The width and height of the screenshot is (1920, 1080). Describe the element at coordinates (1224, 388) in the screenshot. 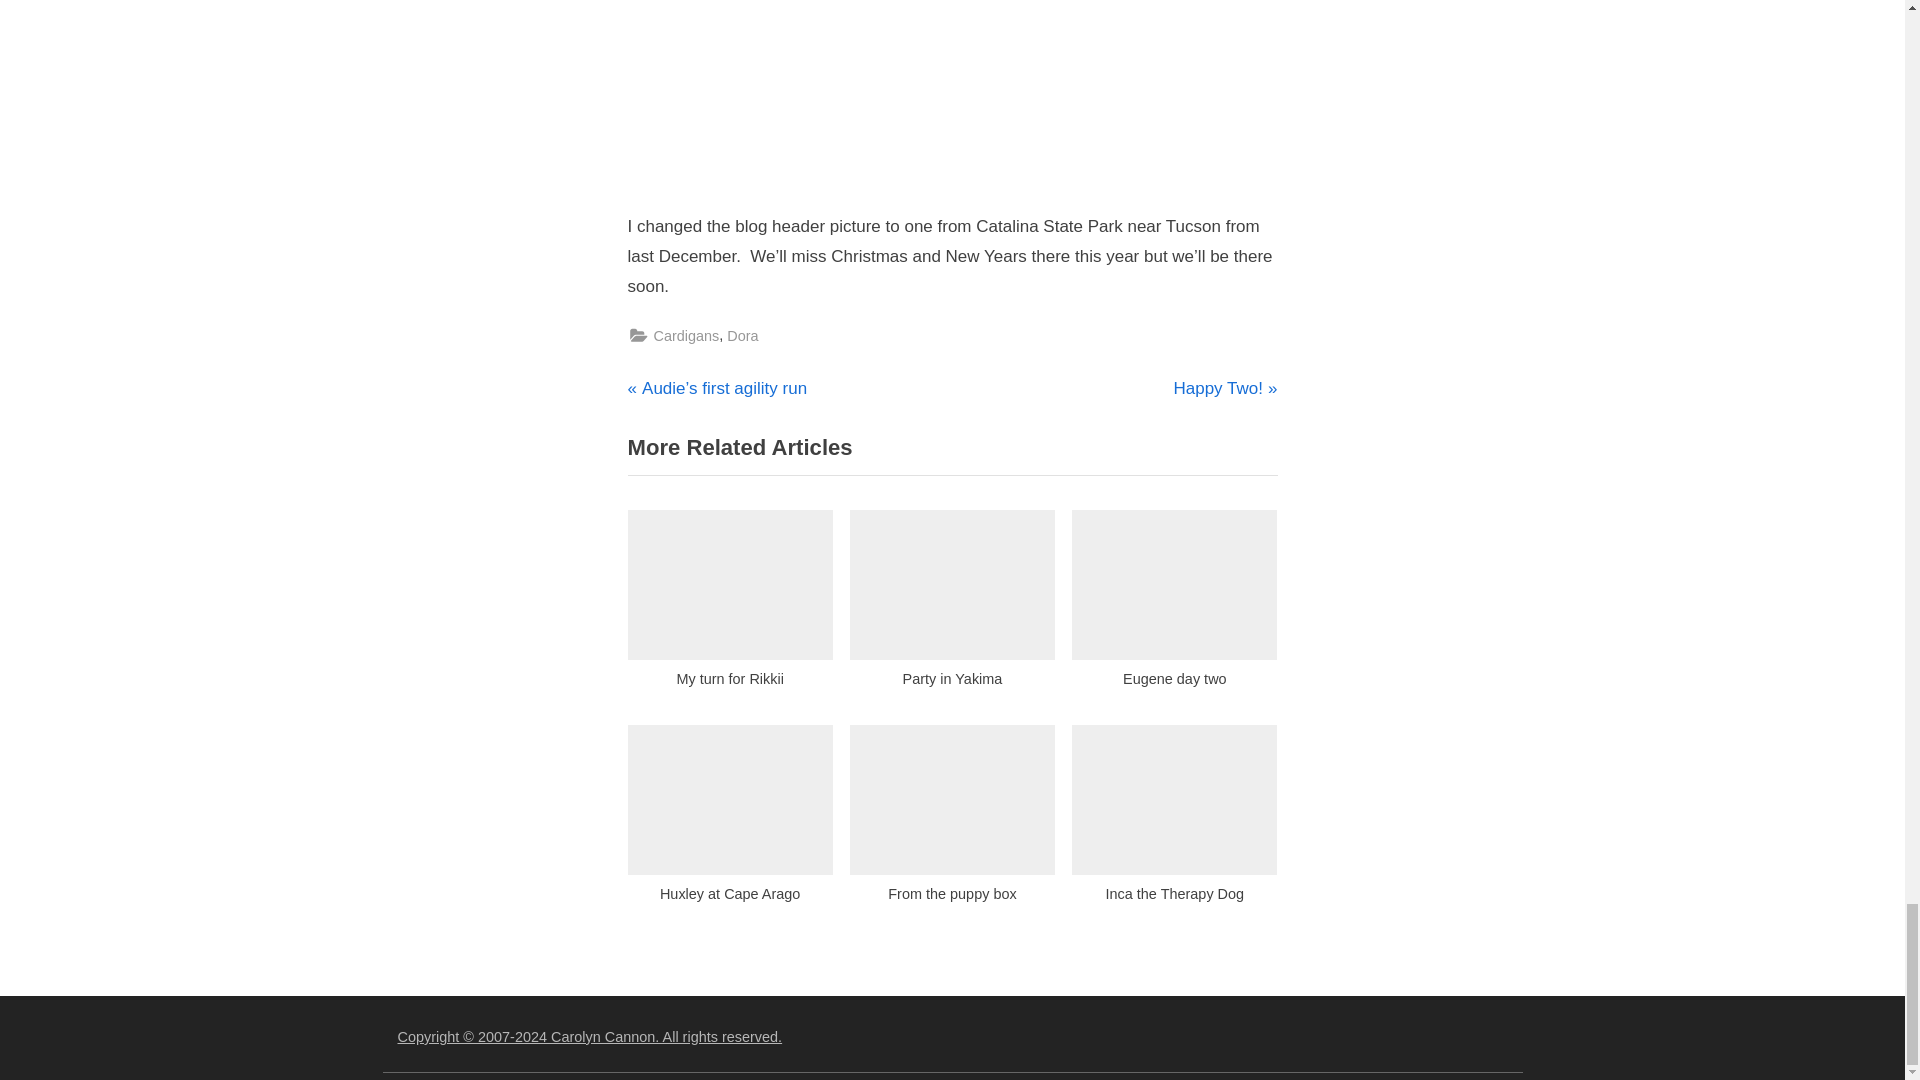

I see `Dora` at that location.